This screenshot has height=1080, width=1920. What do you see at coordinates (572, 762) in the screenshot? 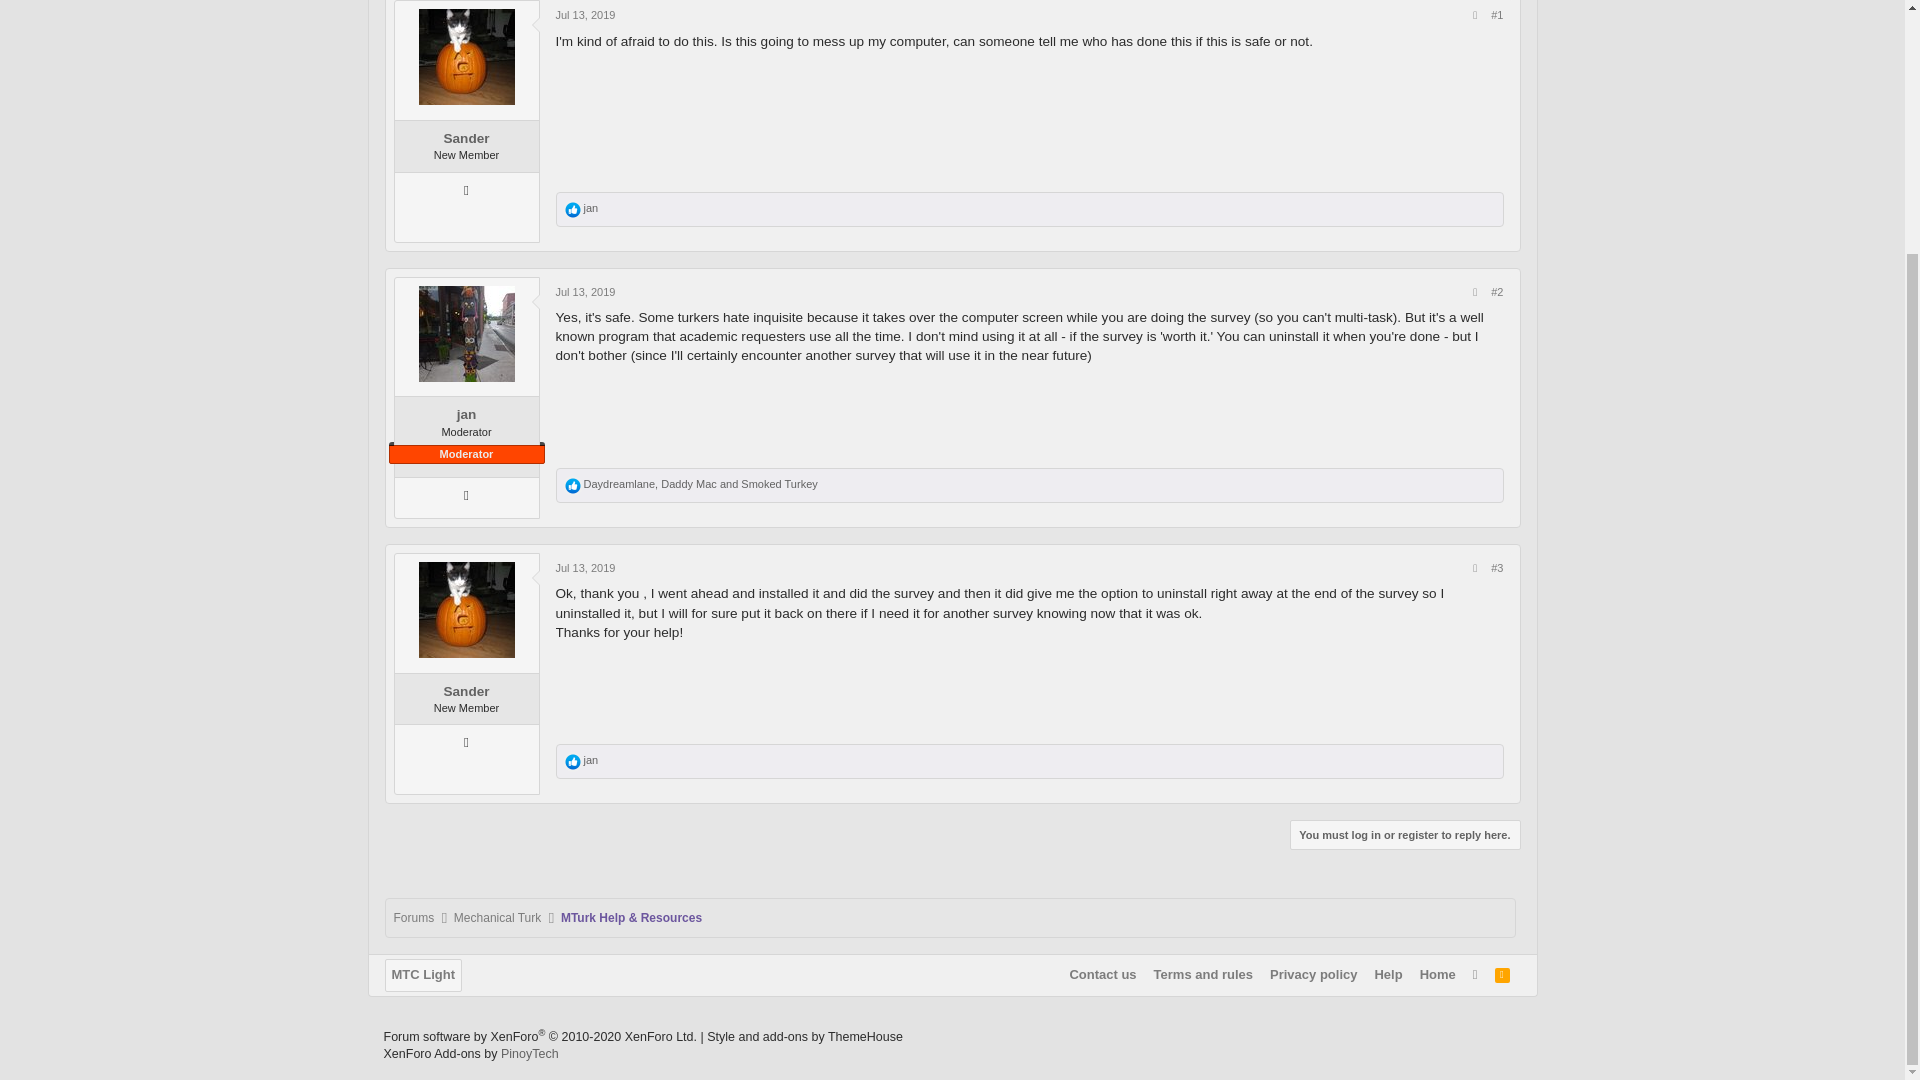
I see `Like` at bounding box center [572, 762].